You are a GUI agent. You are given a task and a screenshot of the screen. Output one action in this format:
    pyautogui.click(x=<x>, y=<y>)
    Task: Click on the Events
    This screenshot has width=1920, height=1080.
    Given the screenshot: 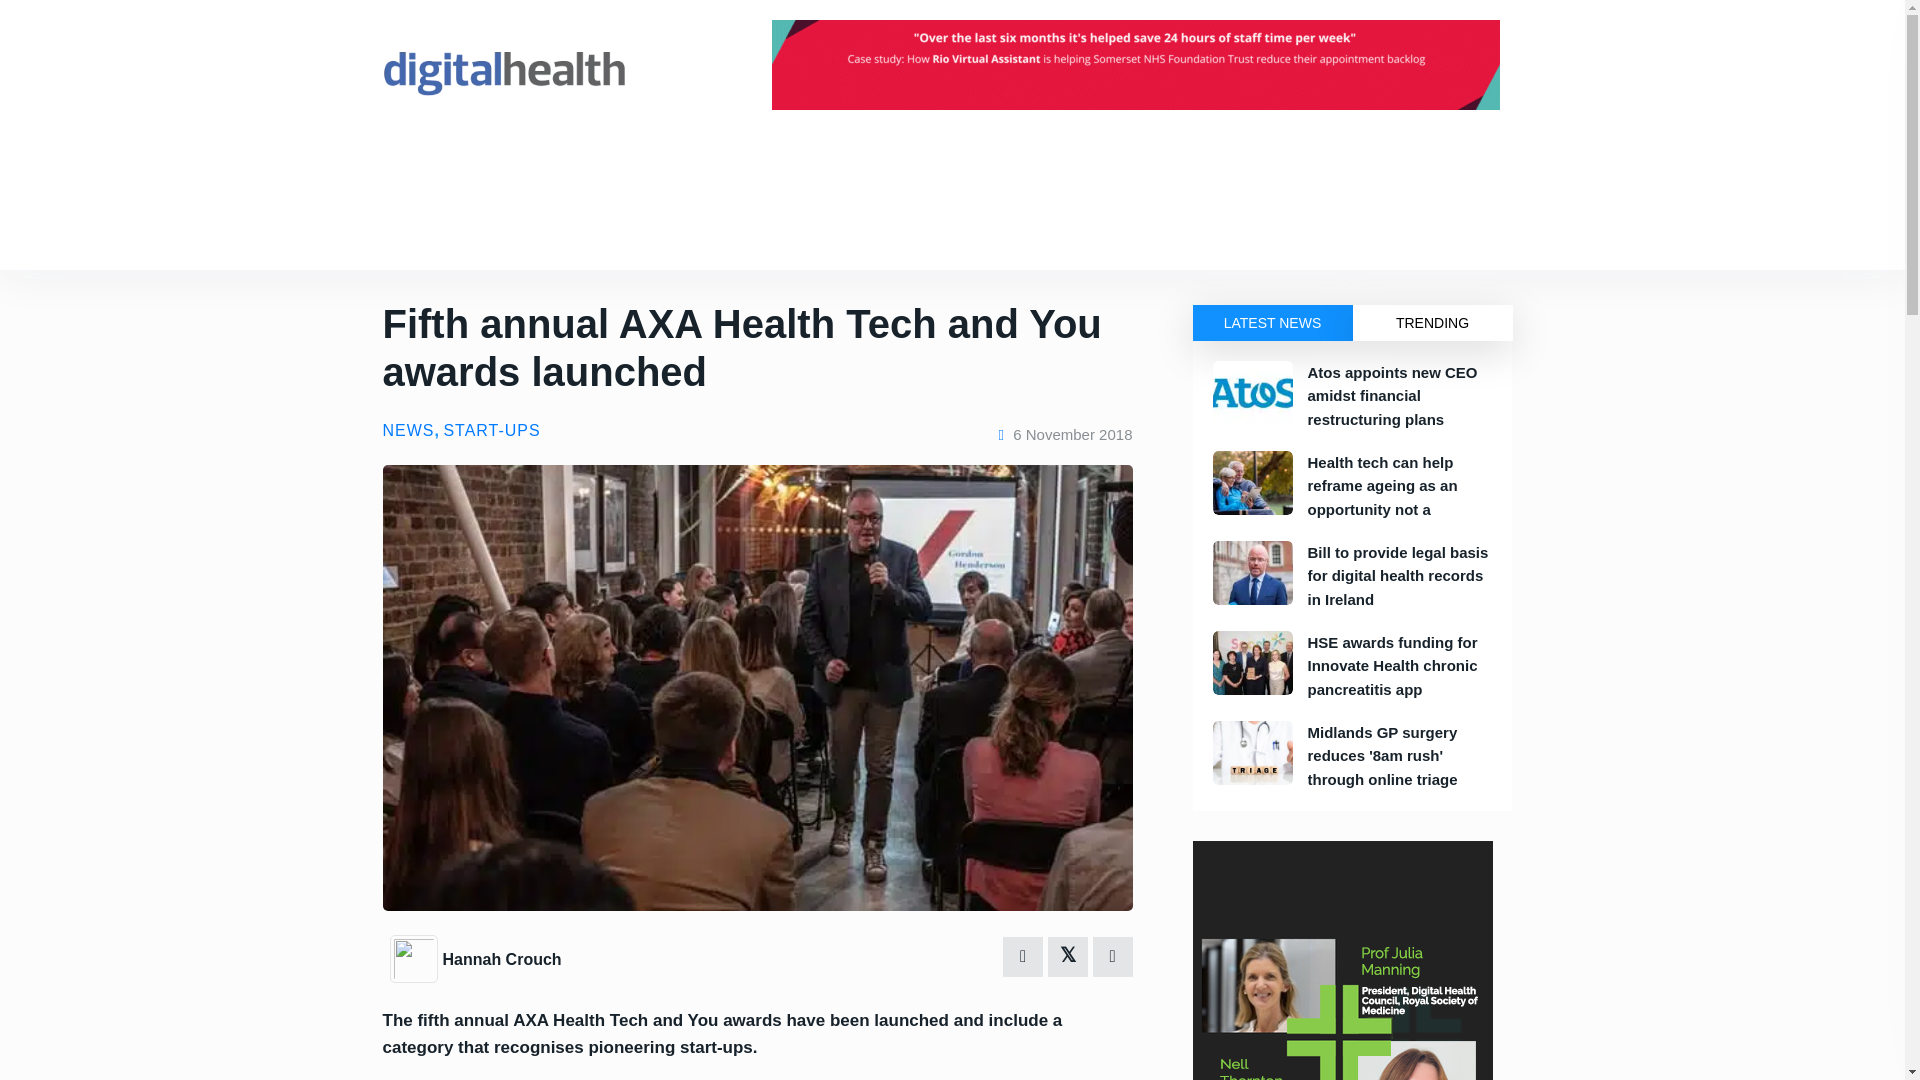 What is the action you would take?
    pyautogui.click(x=504, y=164)
    